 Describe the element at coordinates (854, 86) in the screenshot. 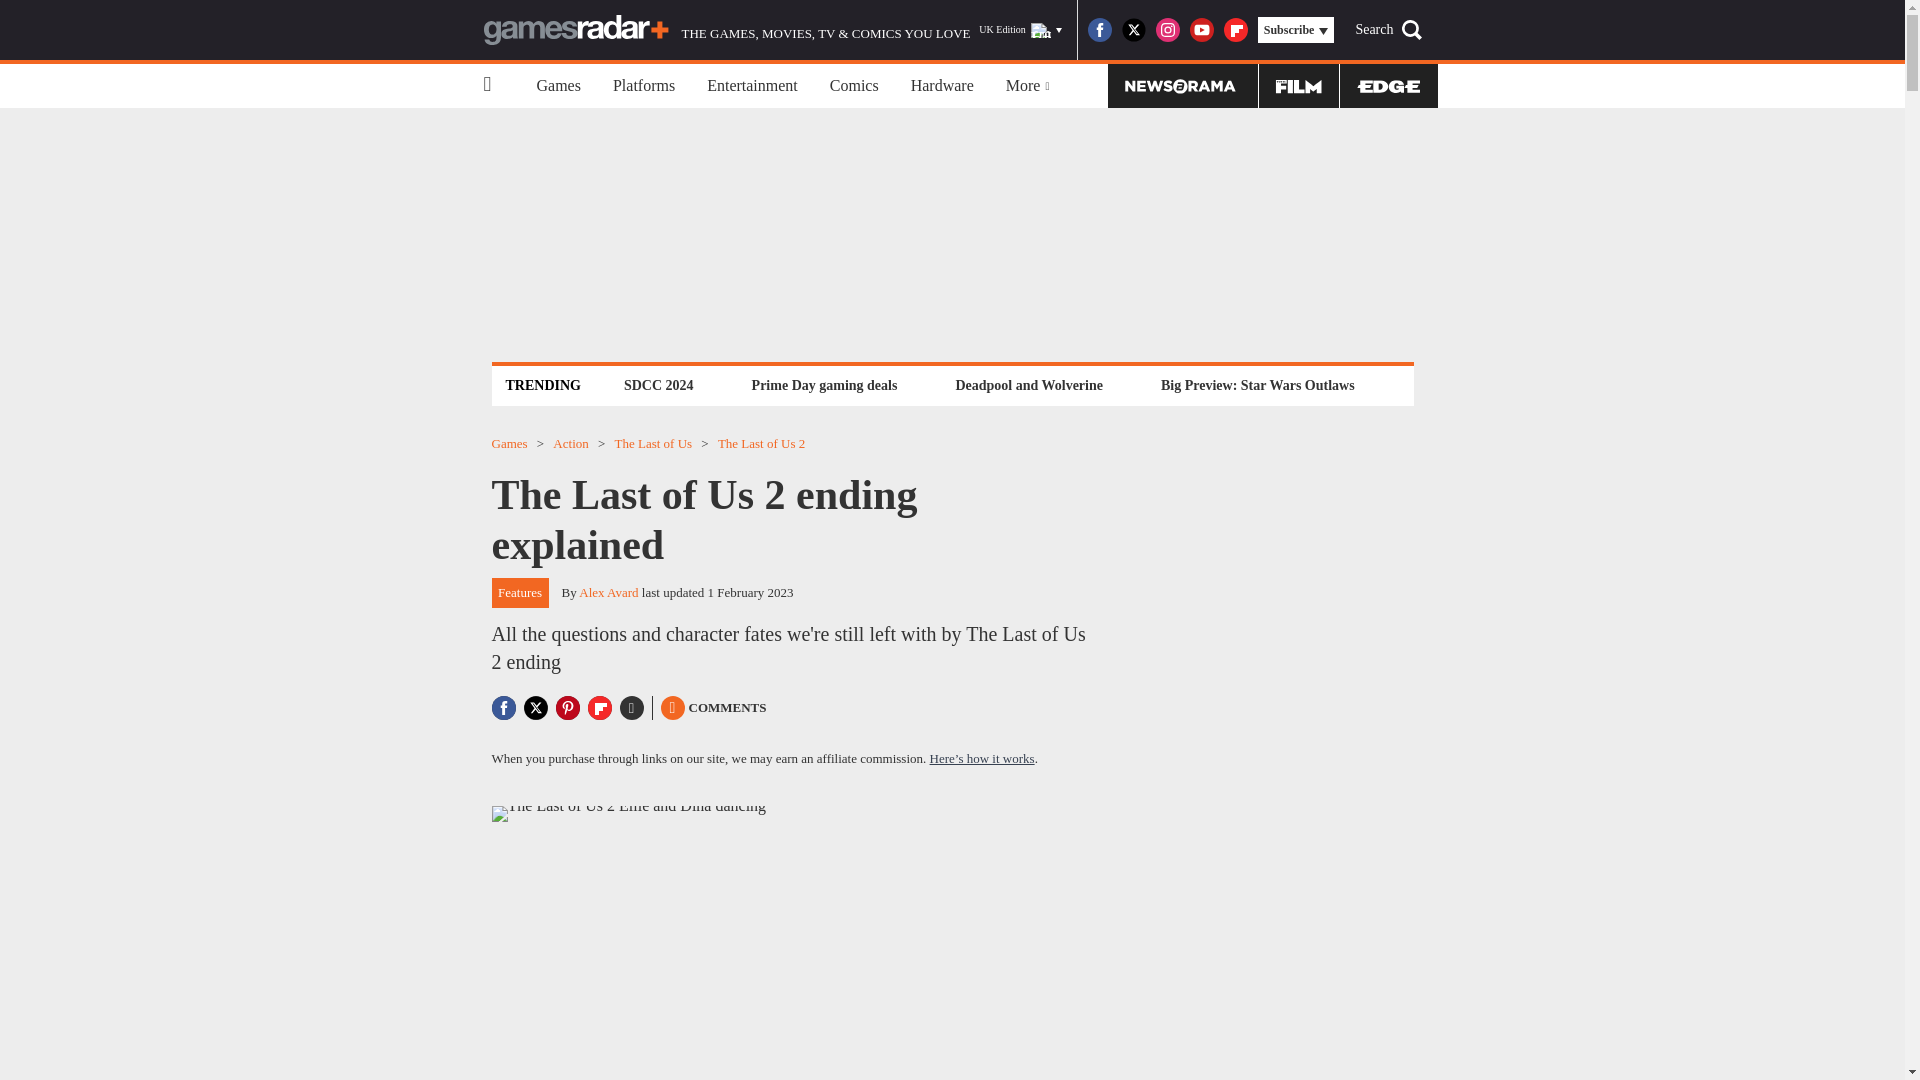

I see `Comics` at that location.